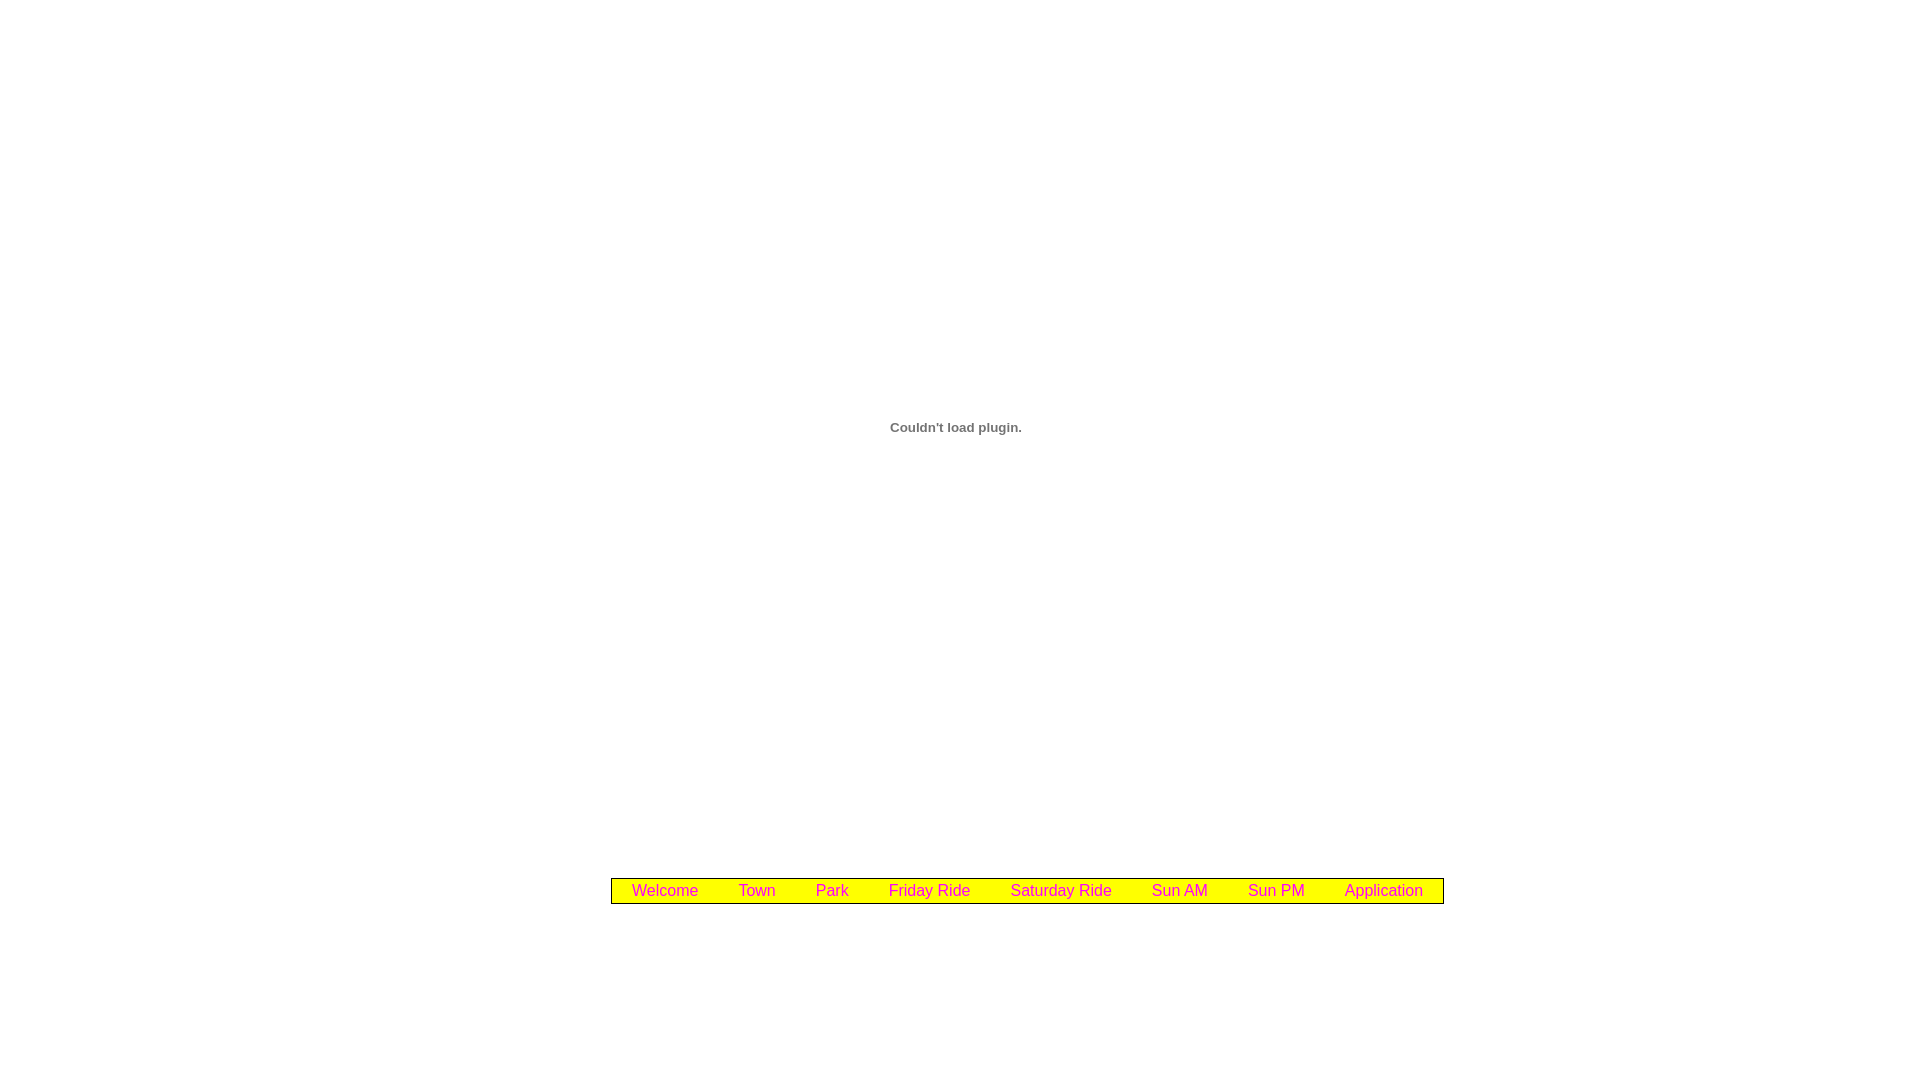  What do you see at coordinates (930, 891) in the screenshot?
I see `Friday Ride` at bounding box center [930, 891].